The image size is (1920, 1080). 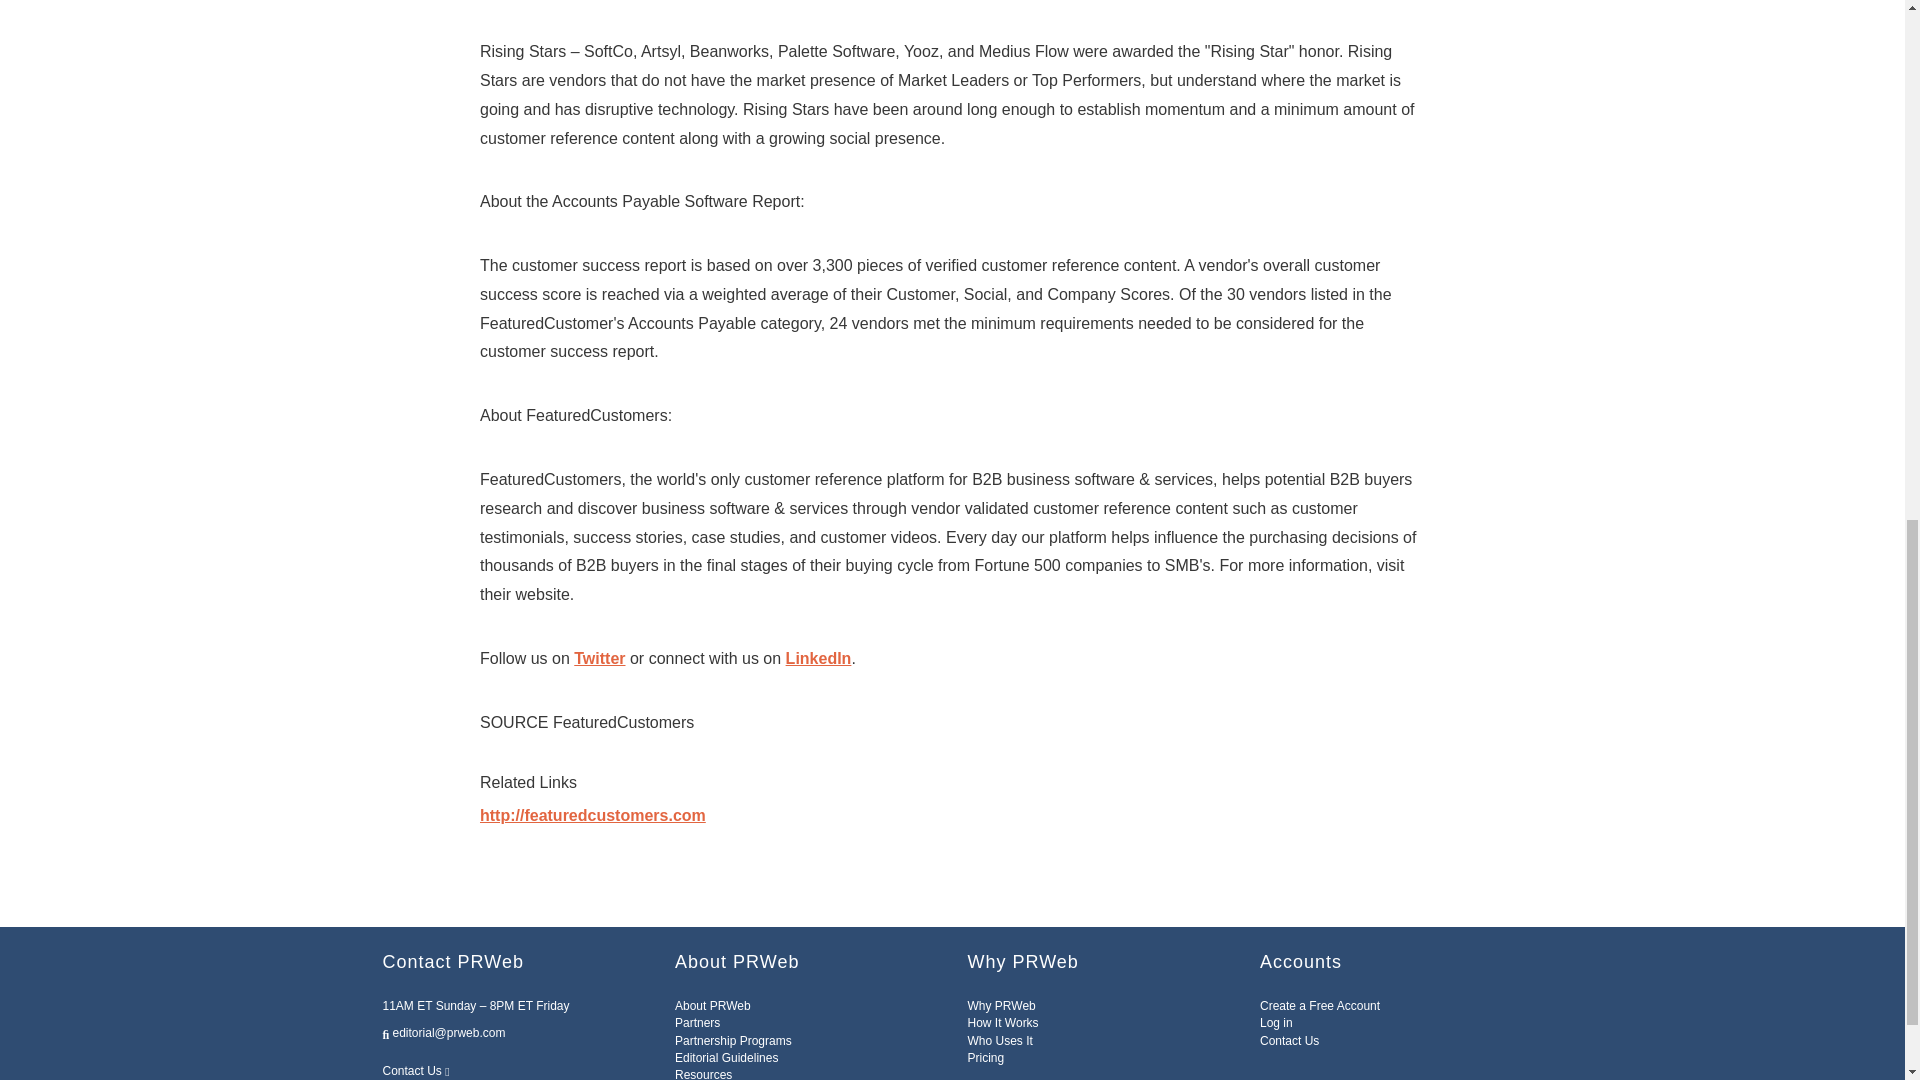 What do you see at coordinates (698, 1023) in the screenshot?
I see `Partners` at bounding box center [698, 1023].